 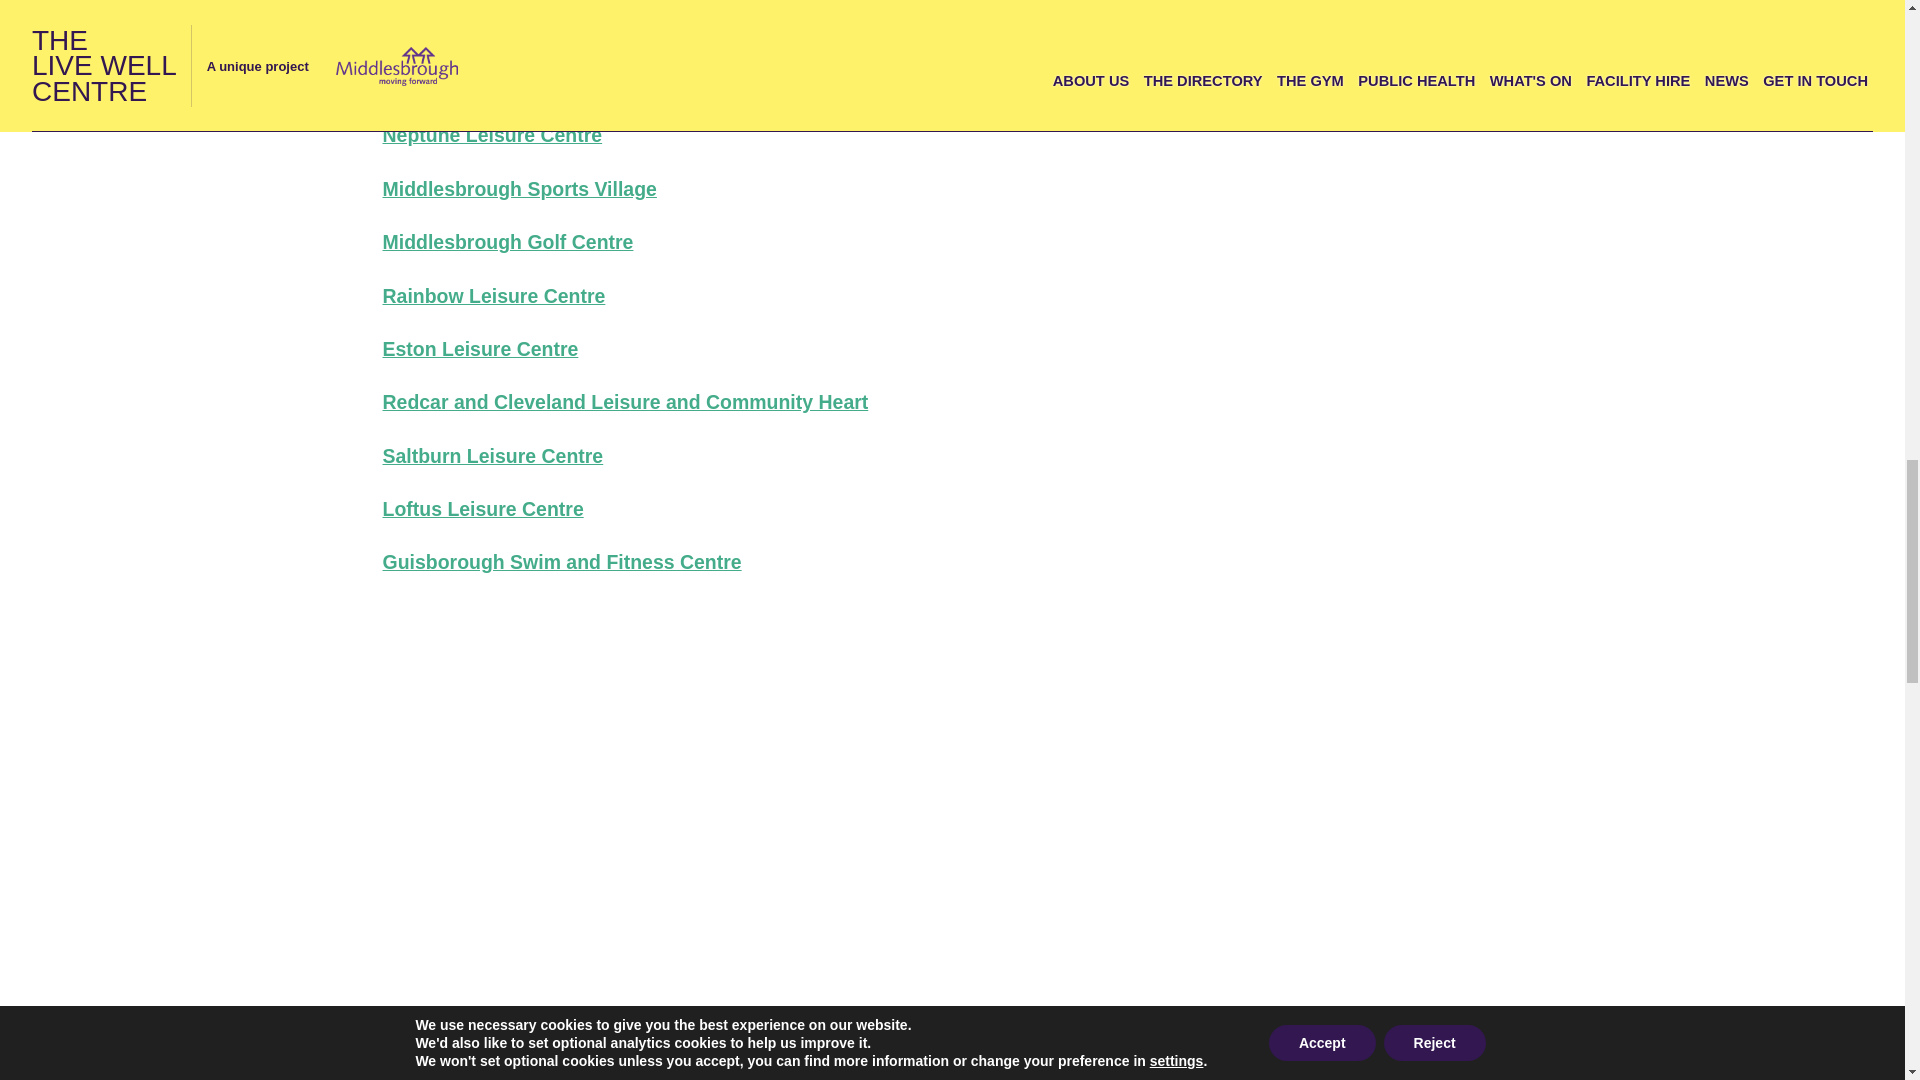 What do you see at coordinates (624, 401) in the screenshot?
I see `Redcar and Cleveland Leisure and Community Heart` at bounding box center [624, 401].